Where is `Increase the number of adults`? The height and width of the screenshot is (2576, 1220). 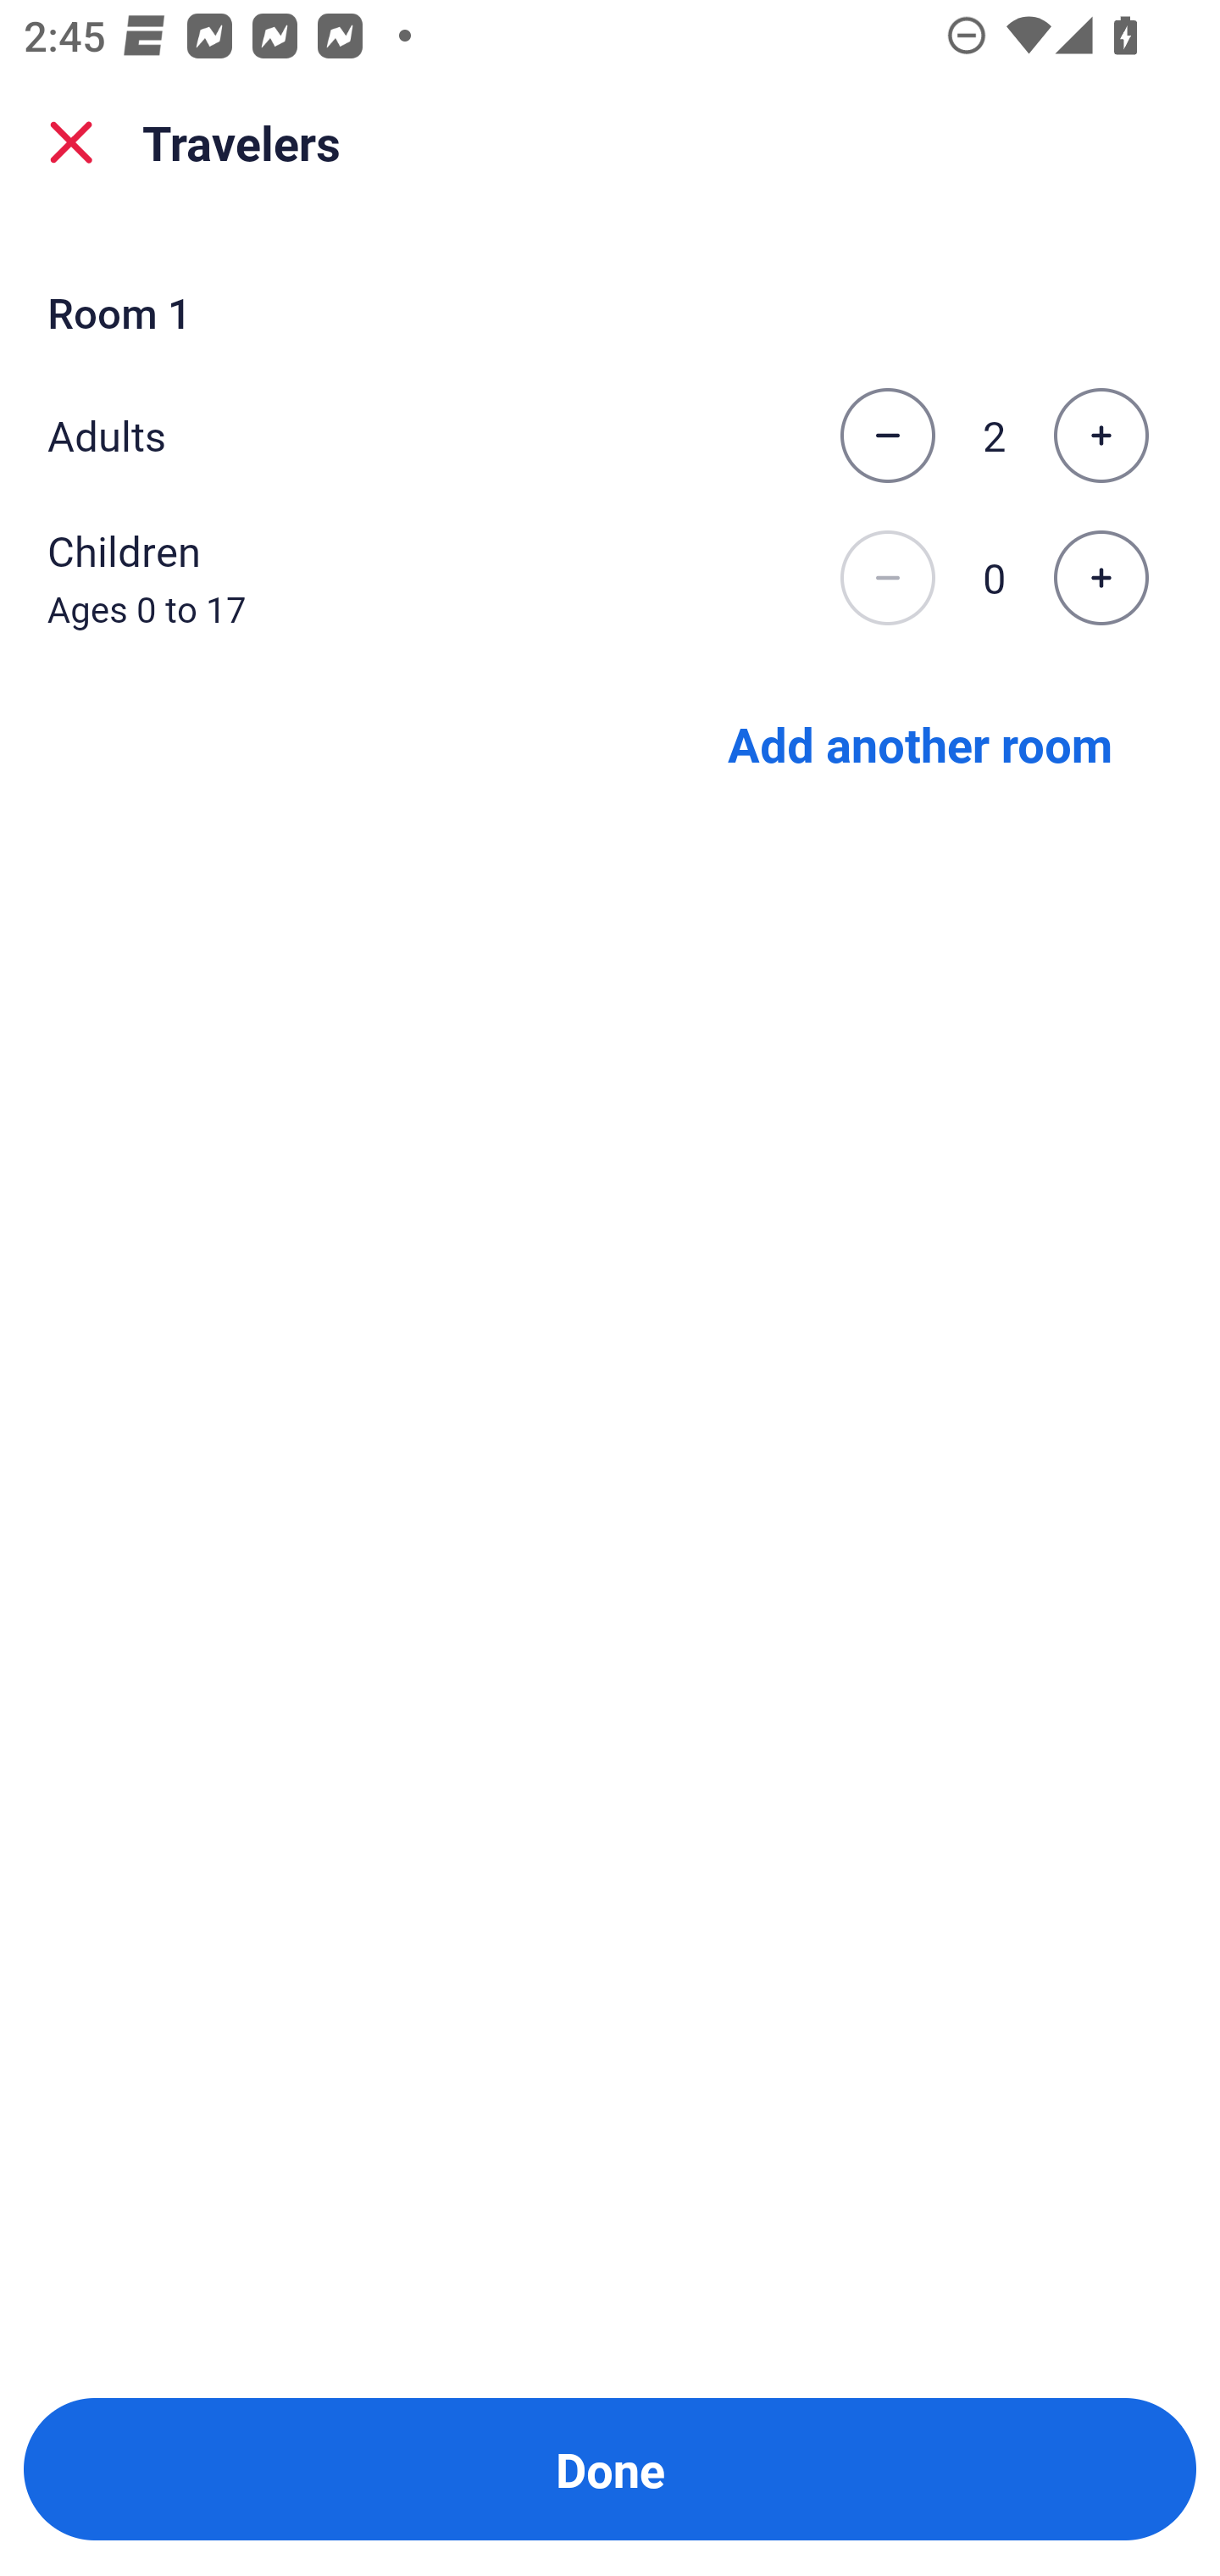 Increase the number of adults is located at coordinates (1101, 435).